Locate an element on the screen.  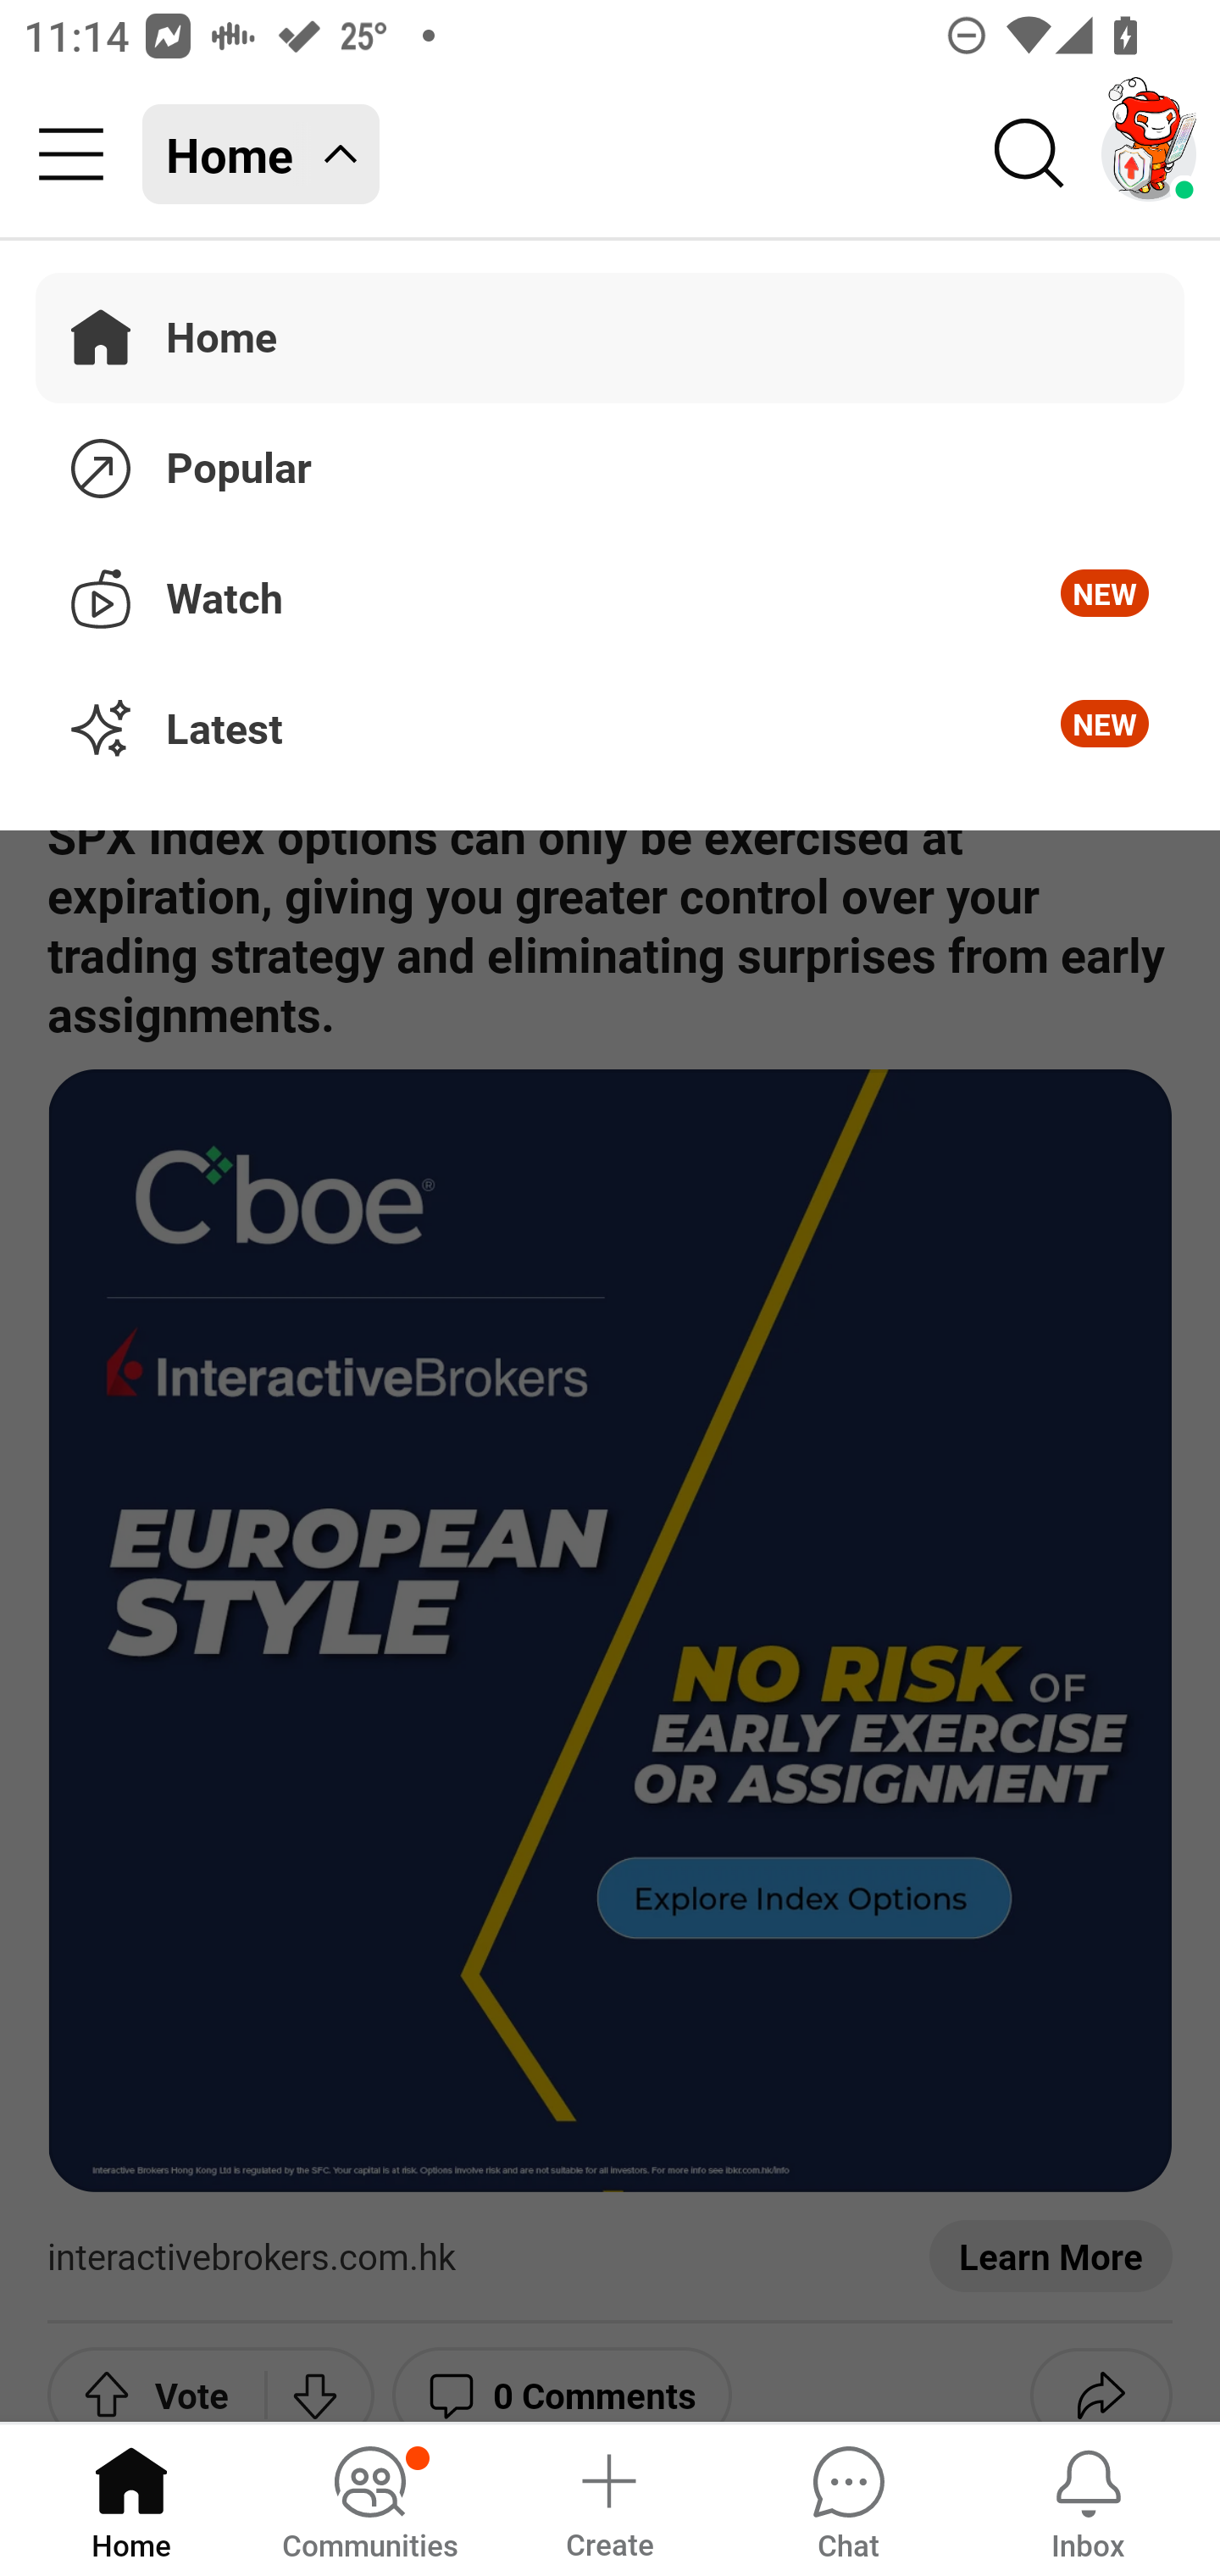
Community menu is located at coordinates (71, 154).